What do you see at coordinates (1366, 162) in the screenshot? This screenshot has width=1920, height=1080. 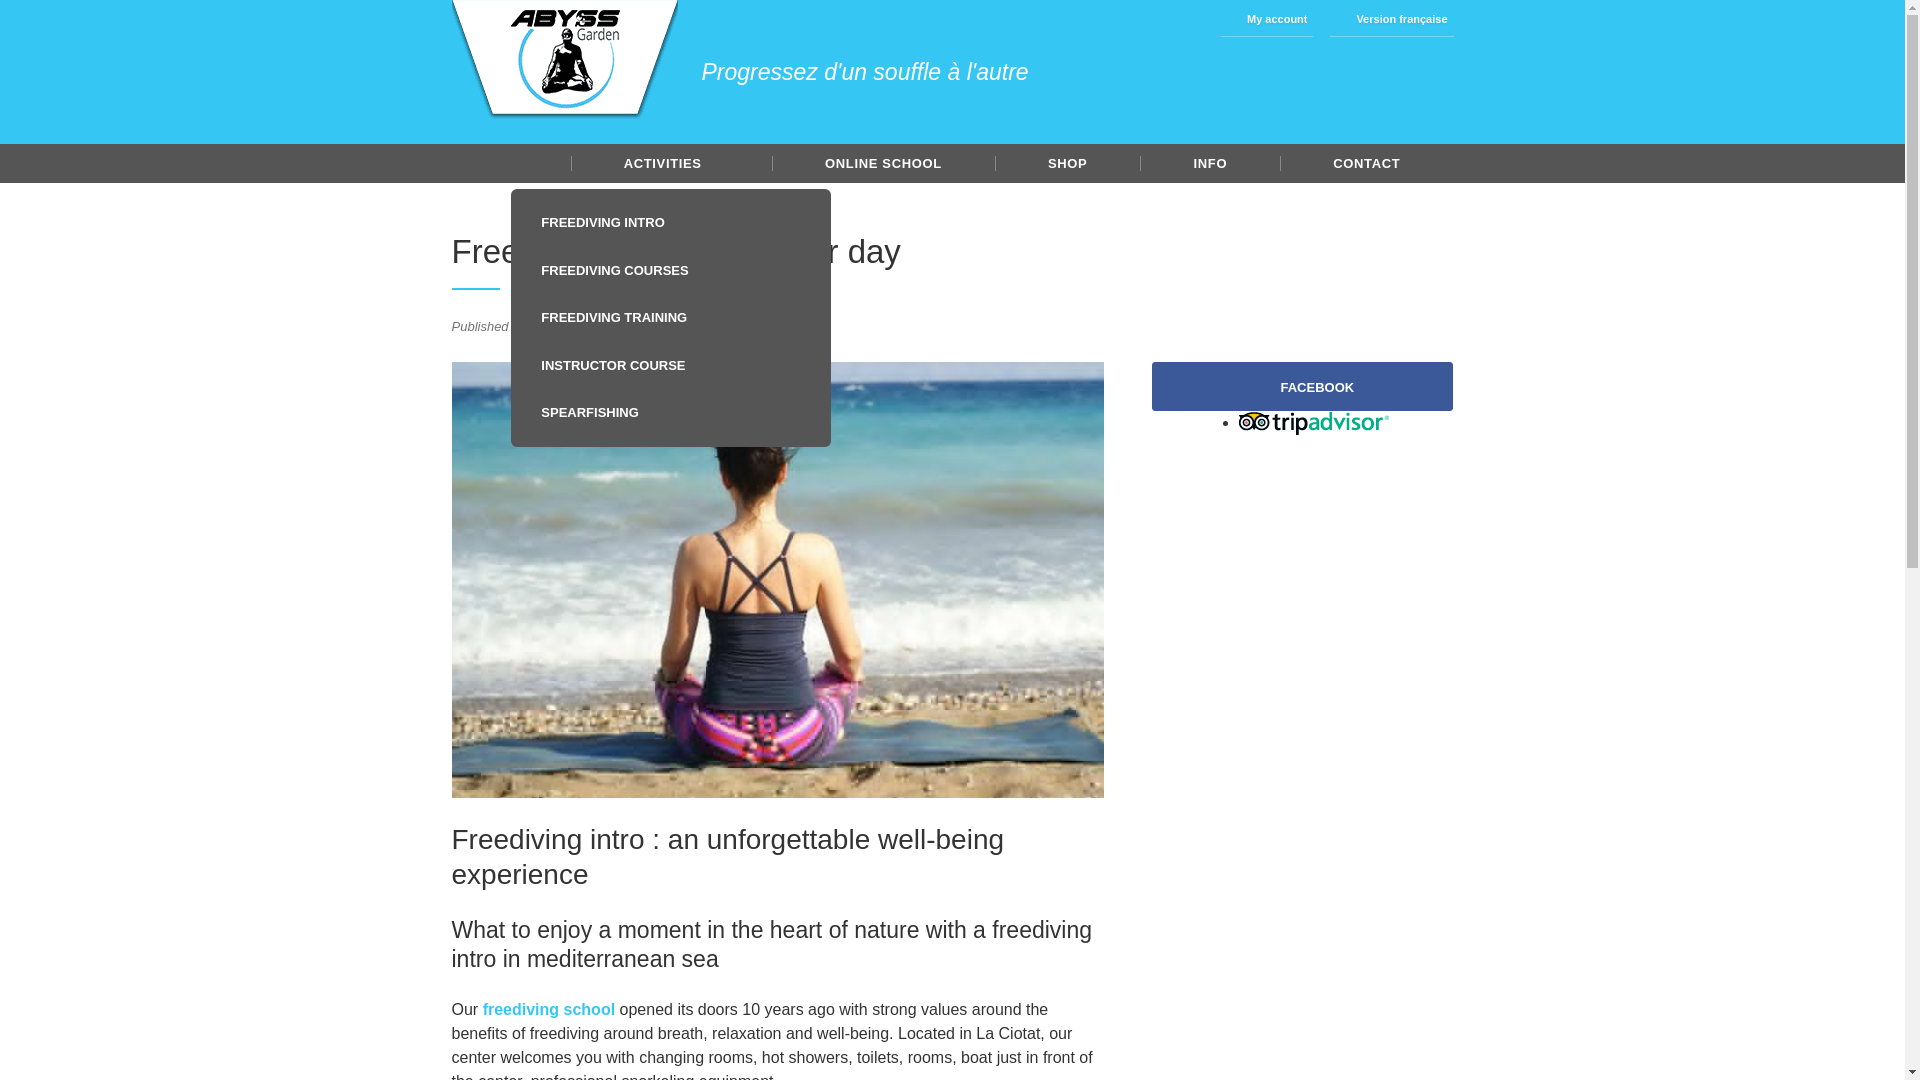 I see `CONTACT` at bounding box center [1366, 162].